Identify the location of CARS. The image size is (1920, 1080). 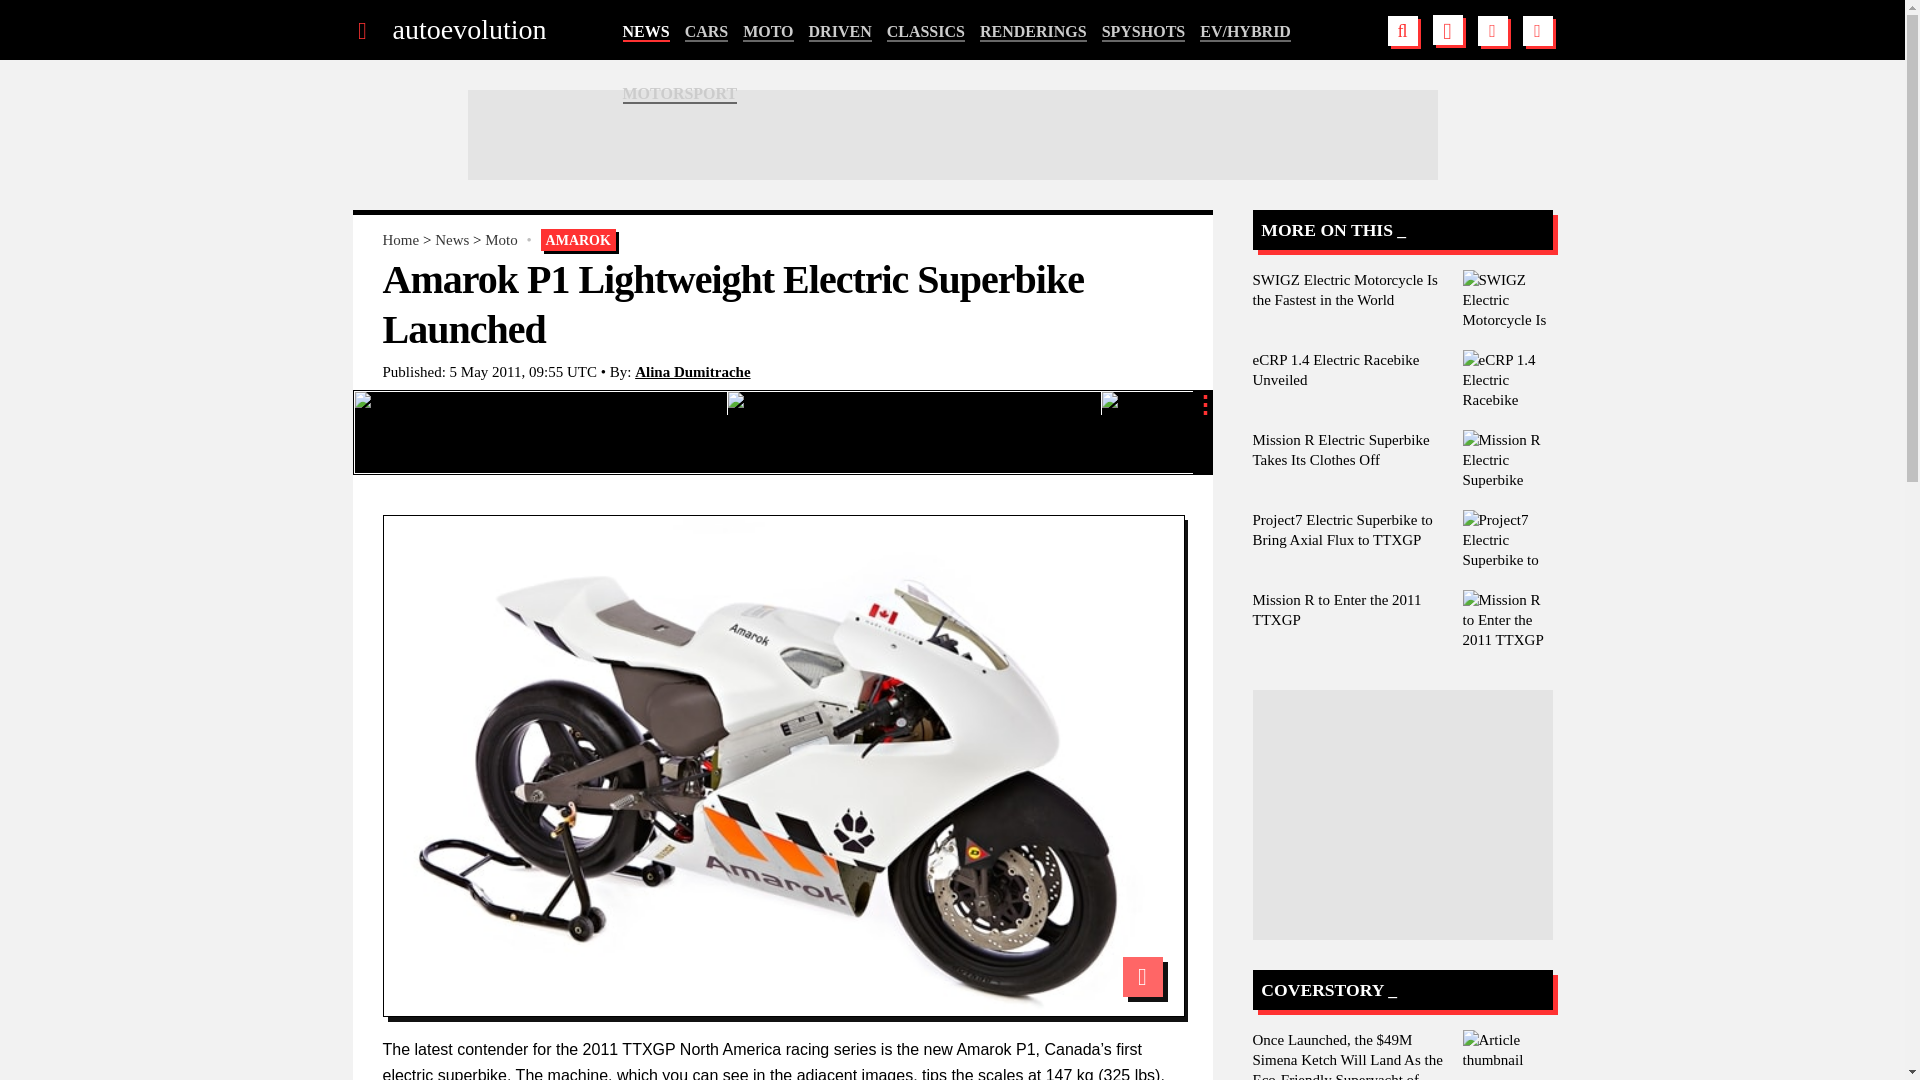
(707, 32).